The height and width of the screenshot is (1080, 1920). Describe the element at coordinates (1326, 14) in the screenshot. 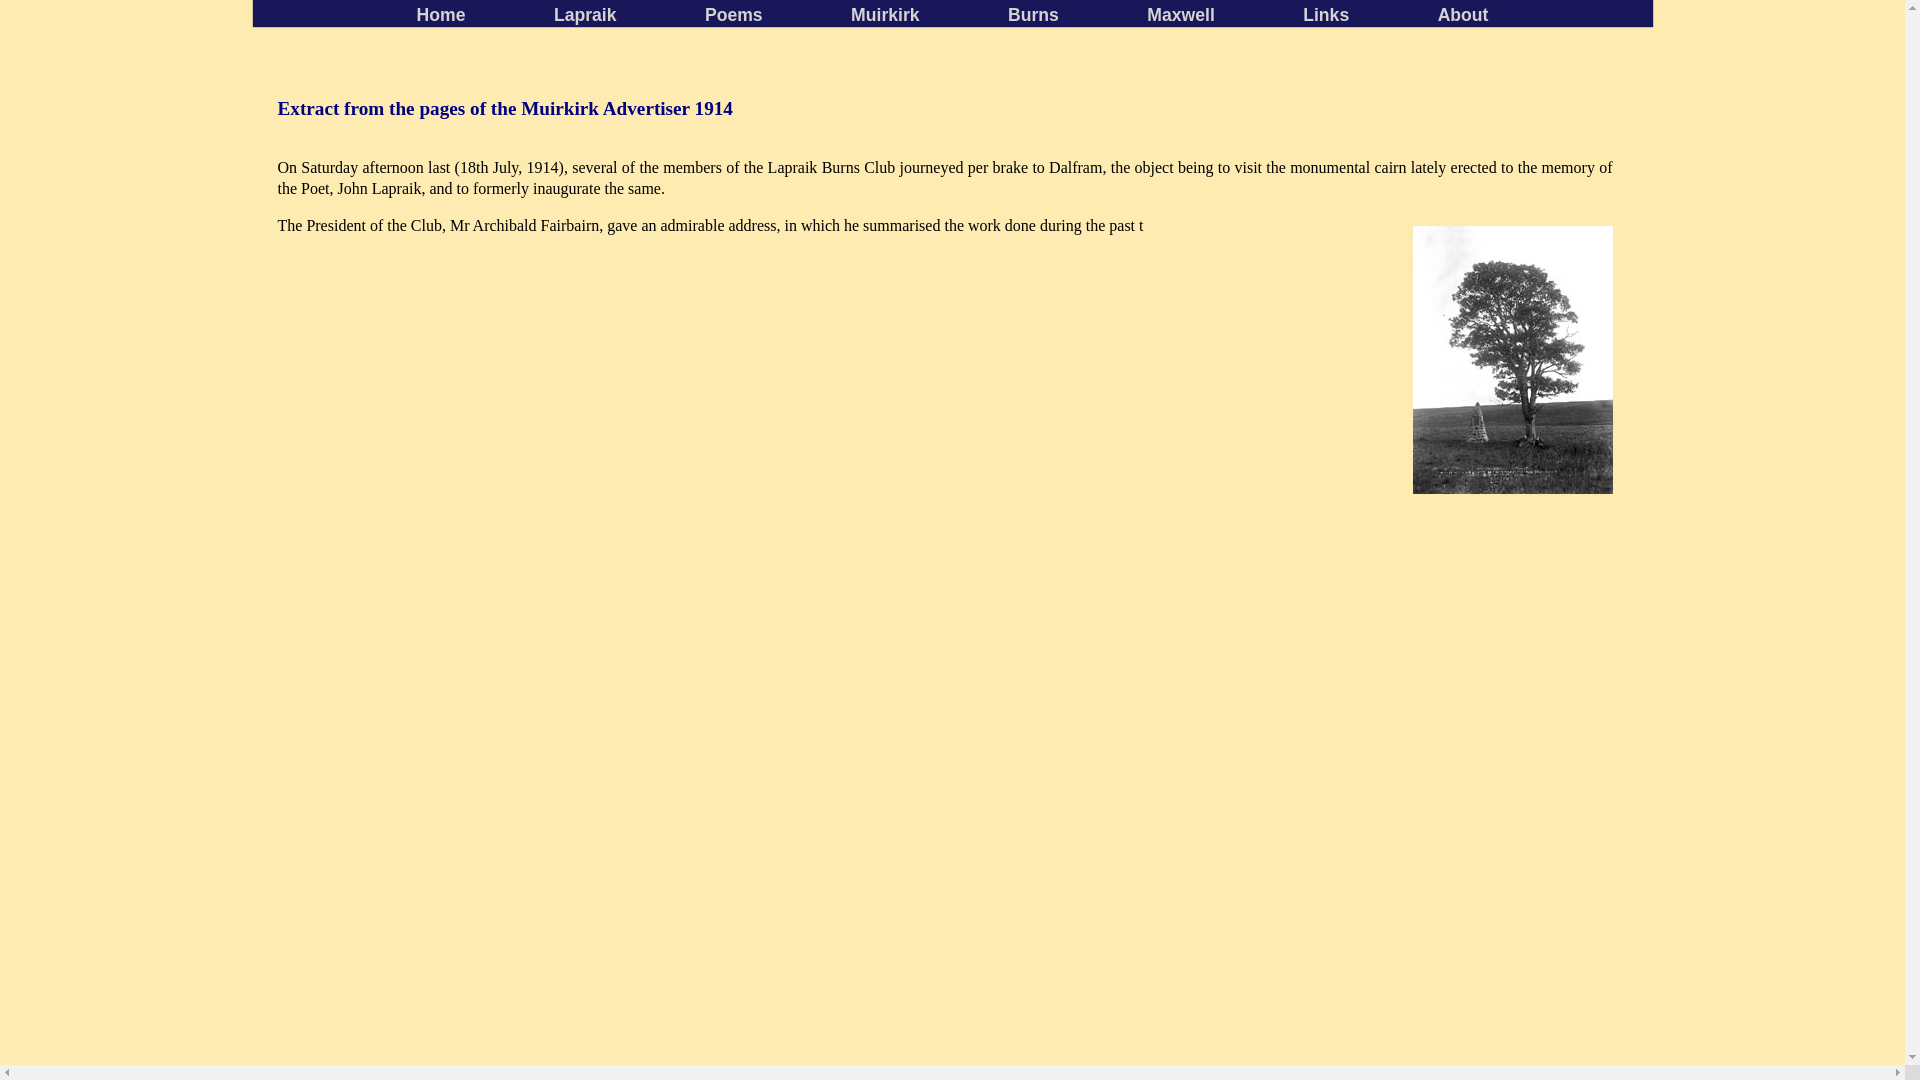

I see `Links` at that location.